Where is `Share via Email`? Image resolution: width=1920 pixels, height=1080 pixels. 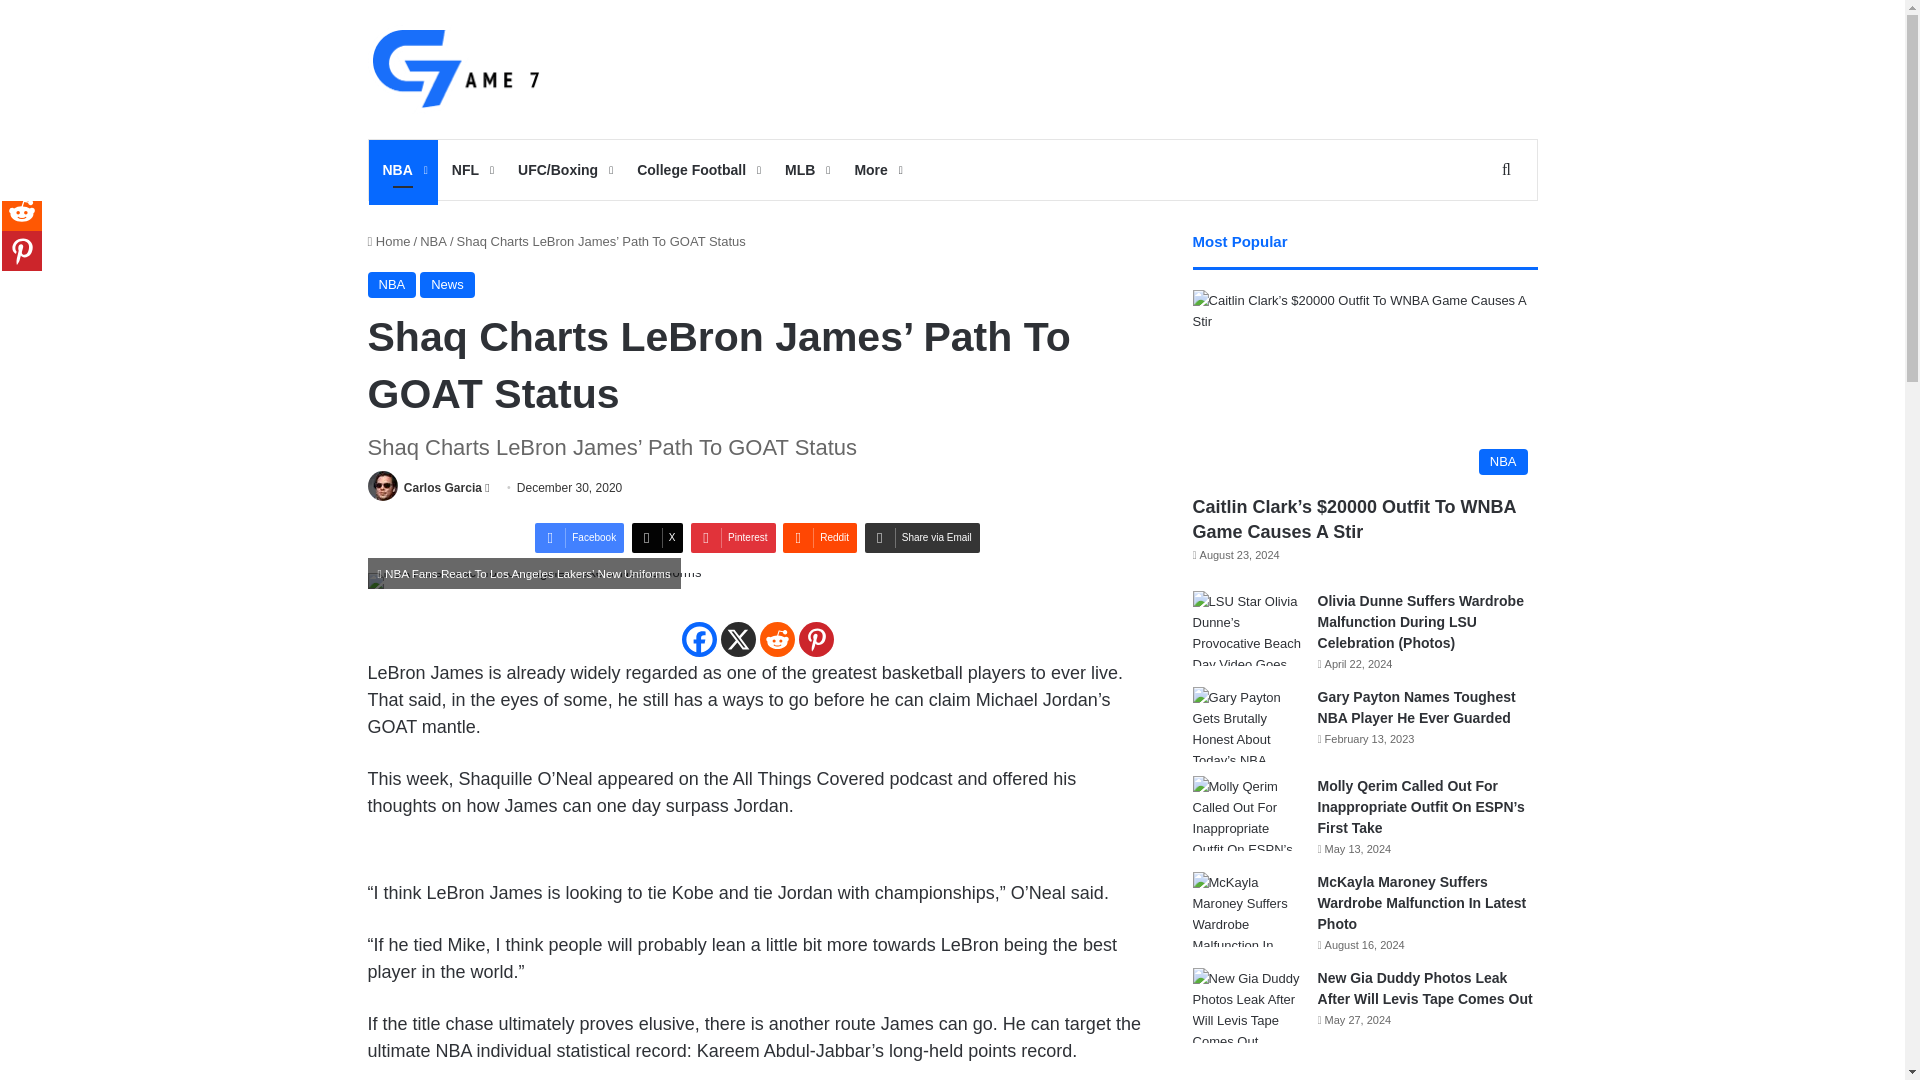
Share via Email is located at coordinates (922, 537).